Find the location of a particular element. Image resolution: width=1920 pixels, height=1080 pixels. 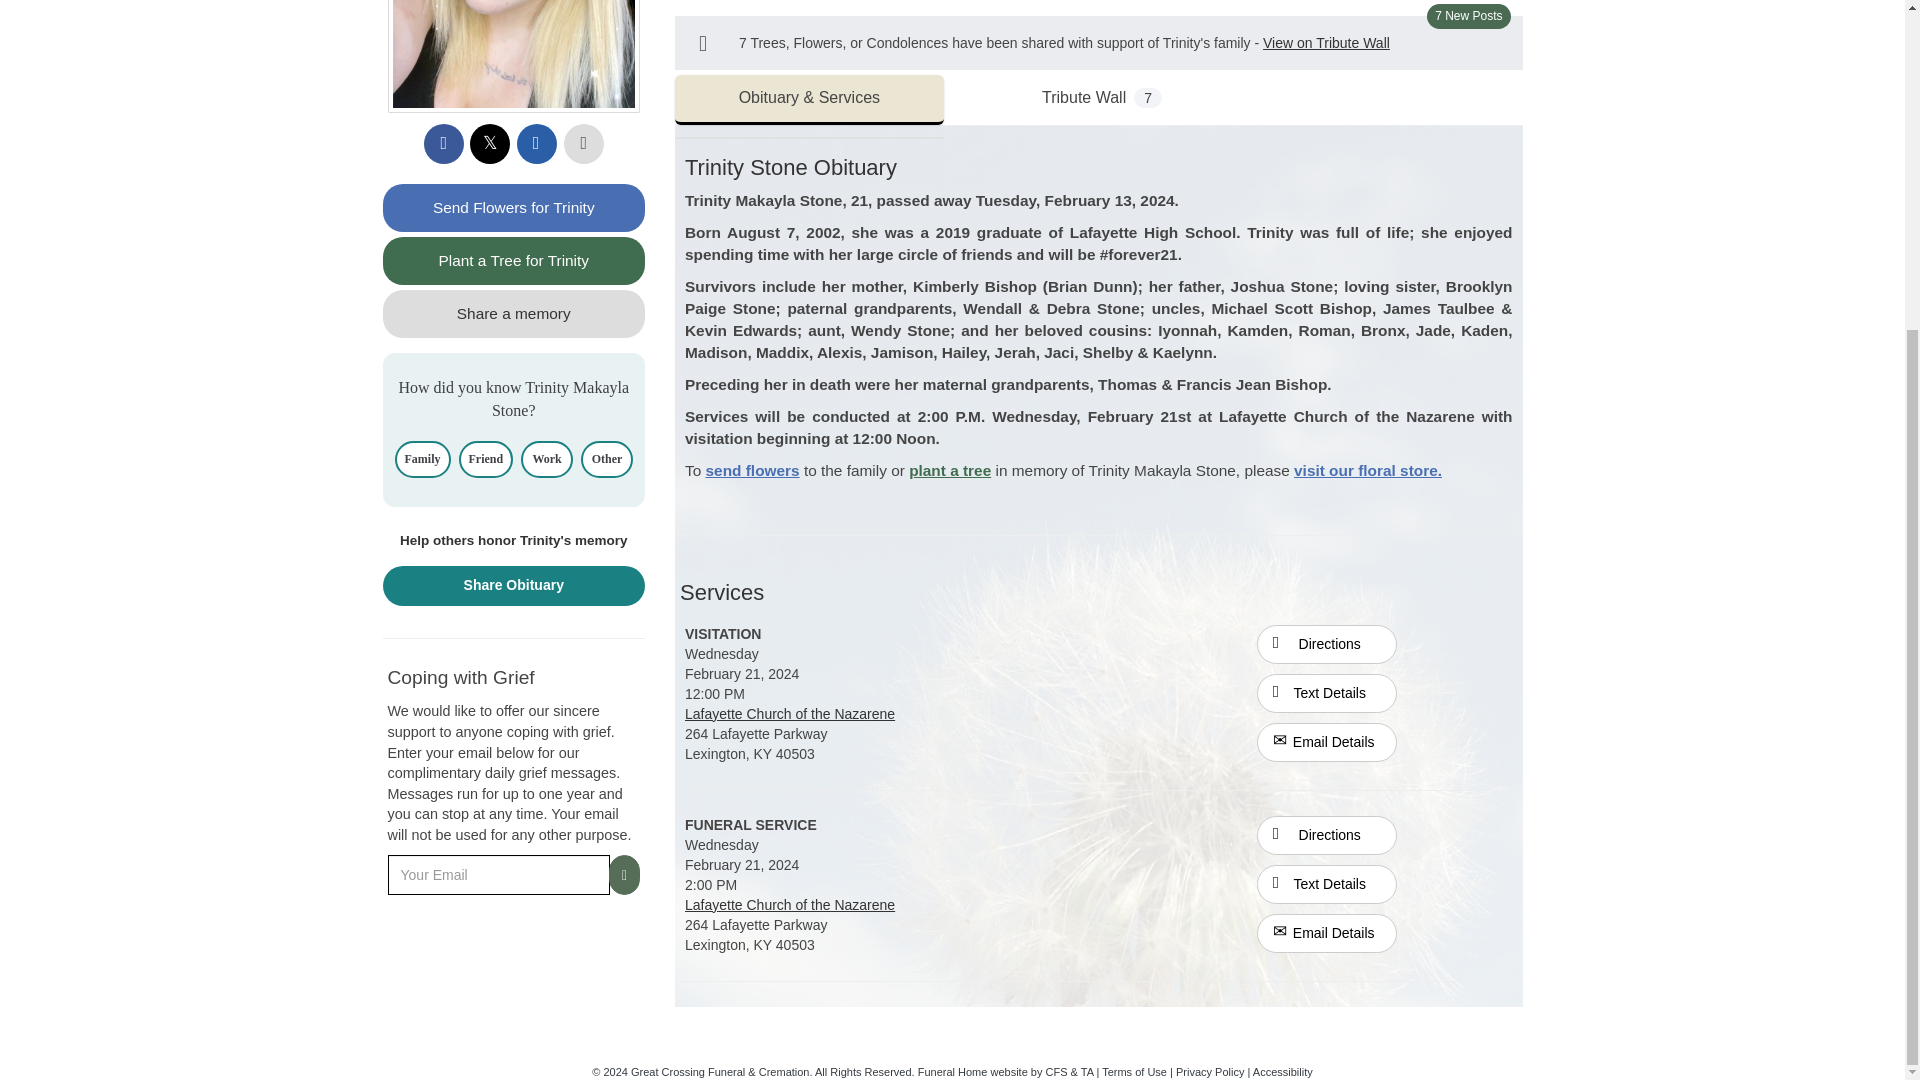

Text Details is located at coordinates (1327, 692).